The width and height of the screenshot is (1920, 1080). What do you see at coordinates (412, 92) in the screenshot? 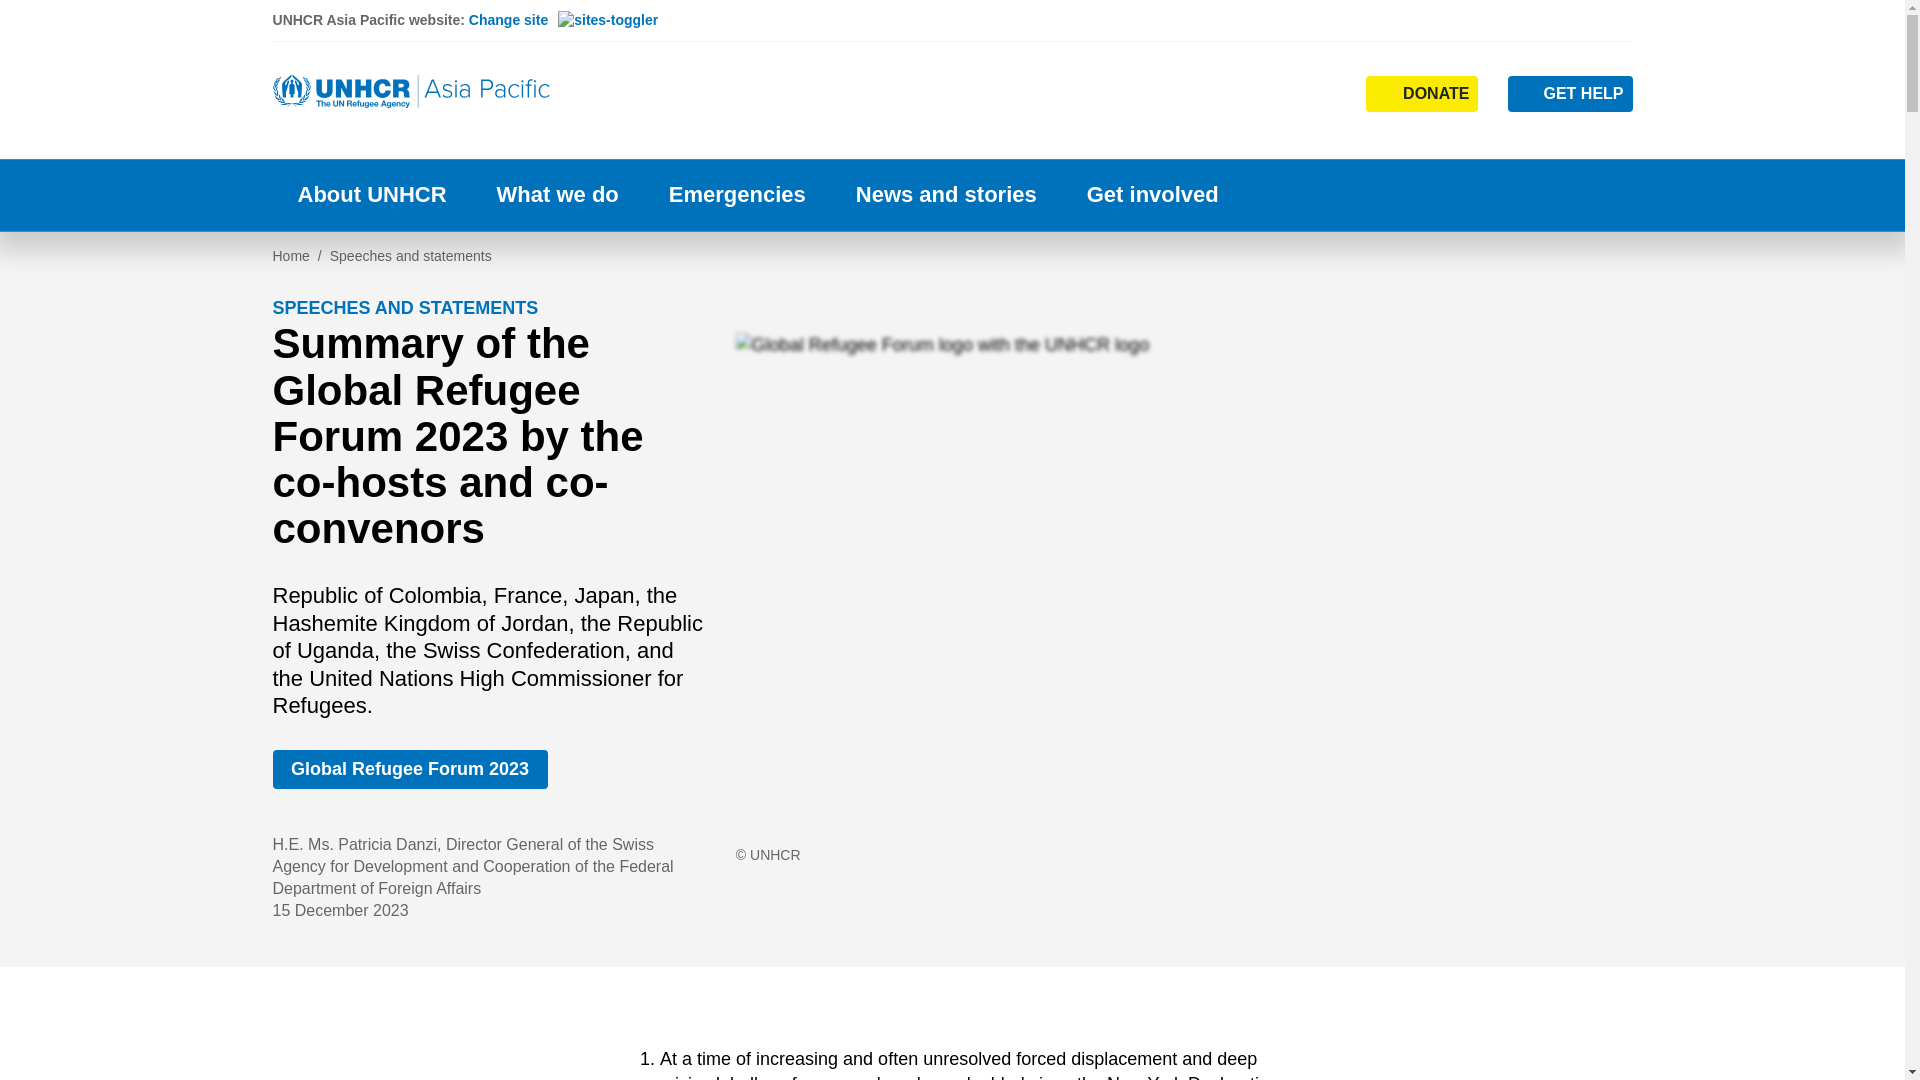
I see `Home` at bounding box center [412, 92].